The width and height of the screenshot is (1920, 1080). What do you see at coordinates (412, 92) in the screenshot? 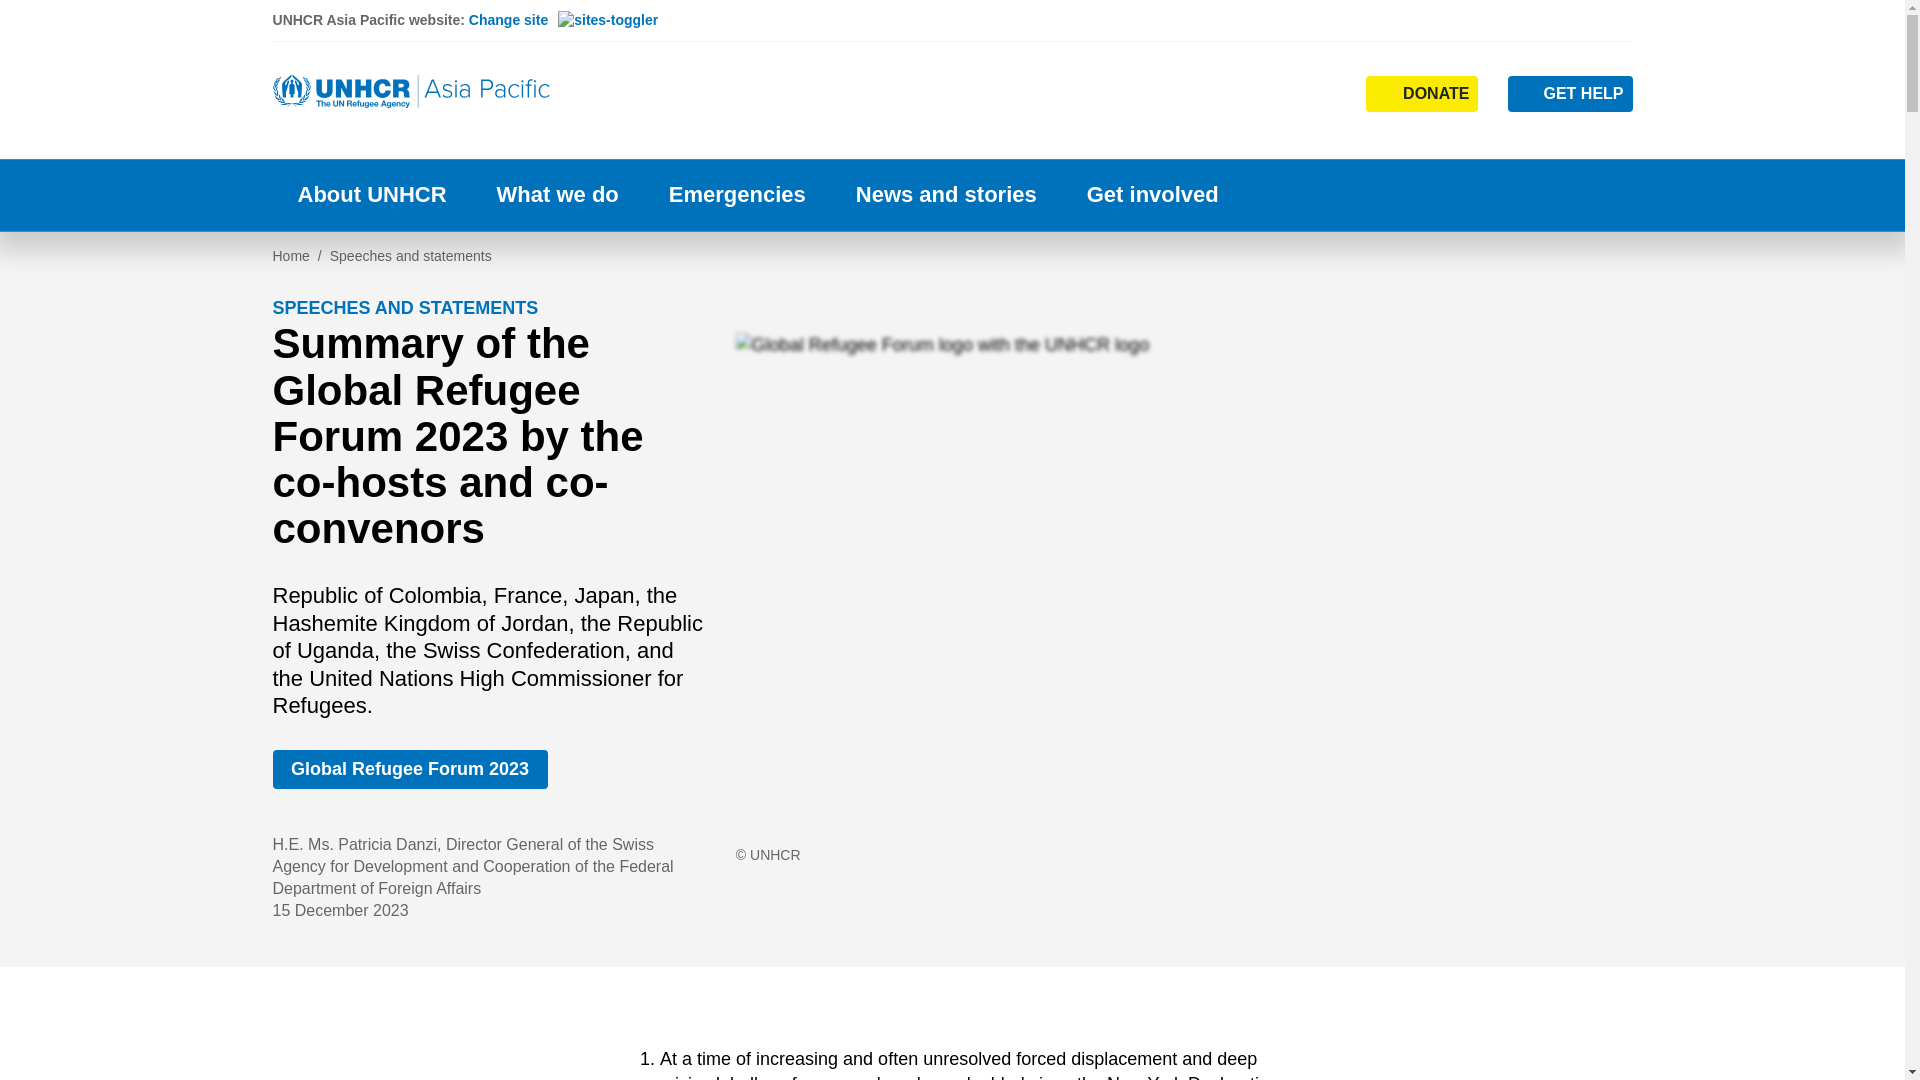
I see `Home` at bounding box center [412, 92].